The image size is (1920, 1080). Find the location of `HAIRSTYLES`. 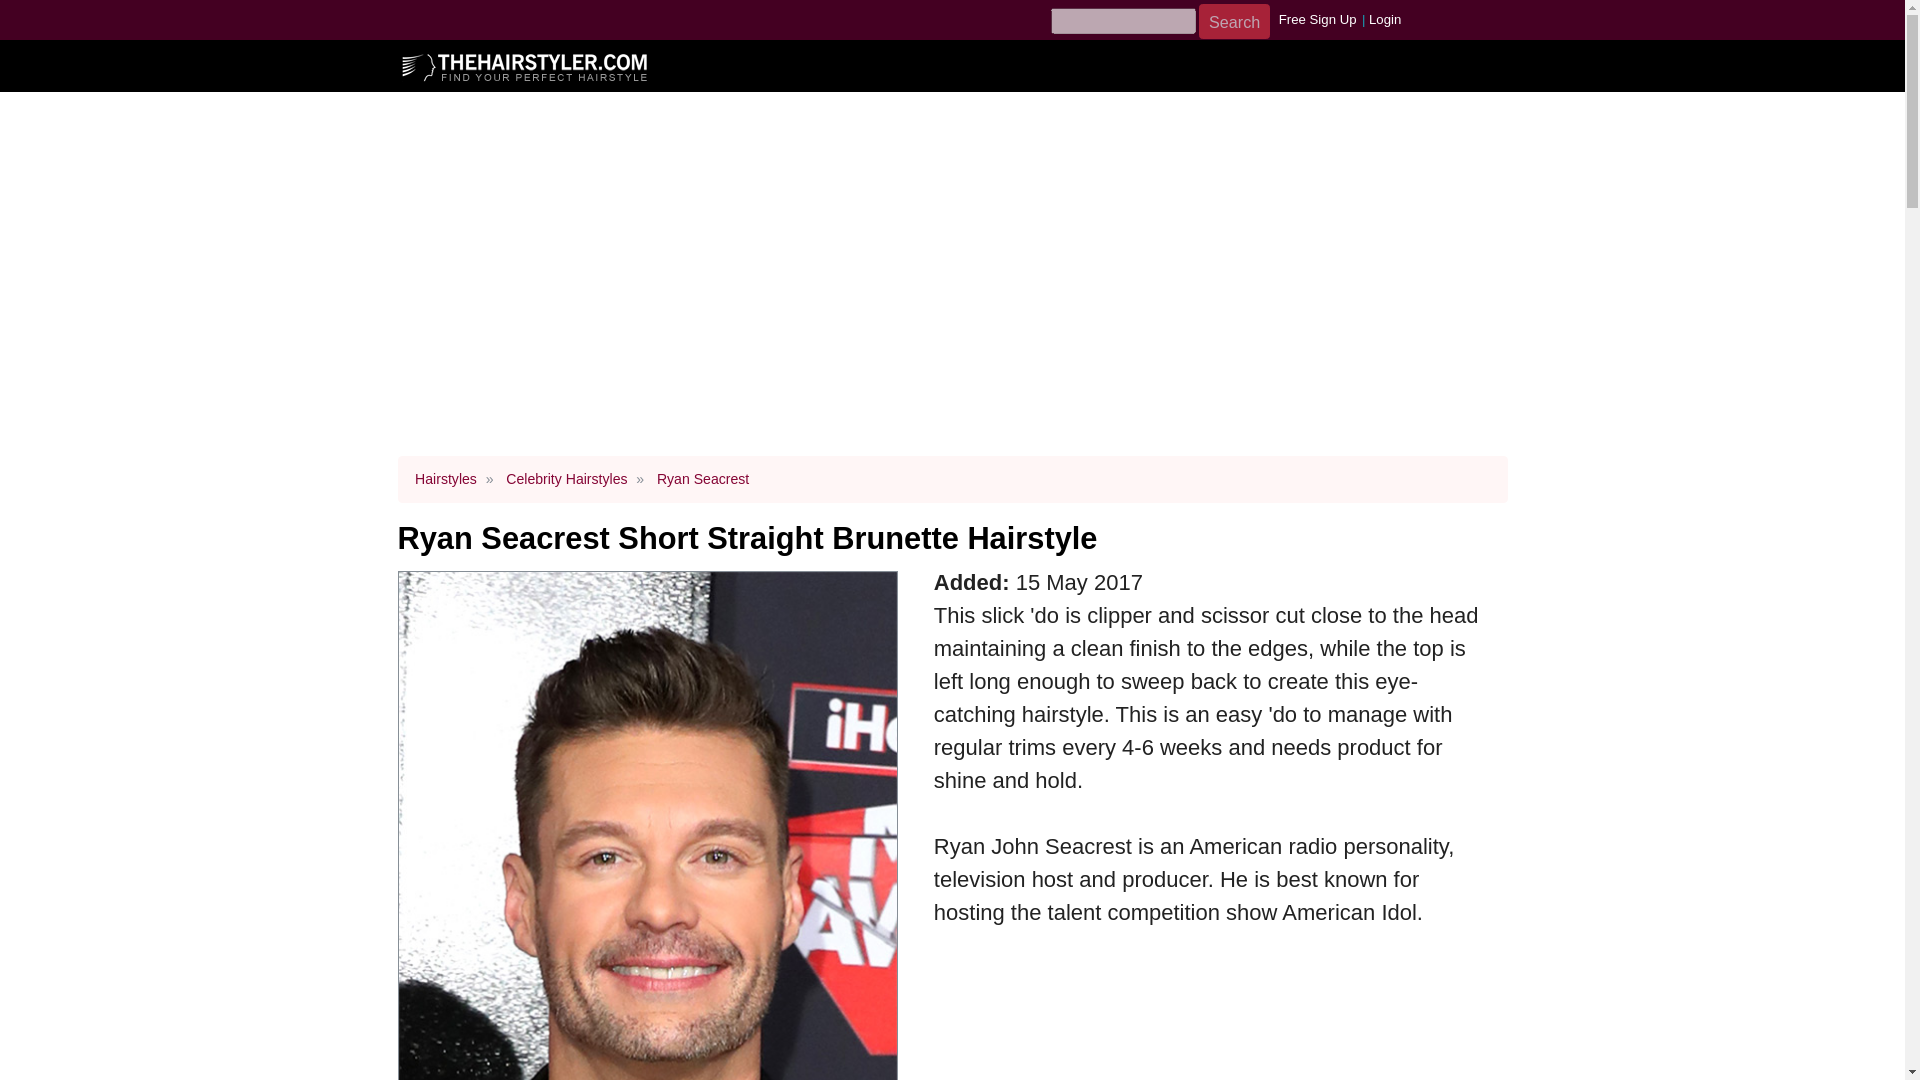

HAIRSTYLES is located at coordinates (776, 100).